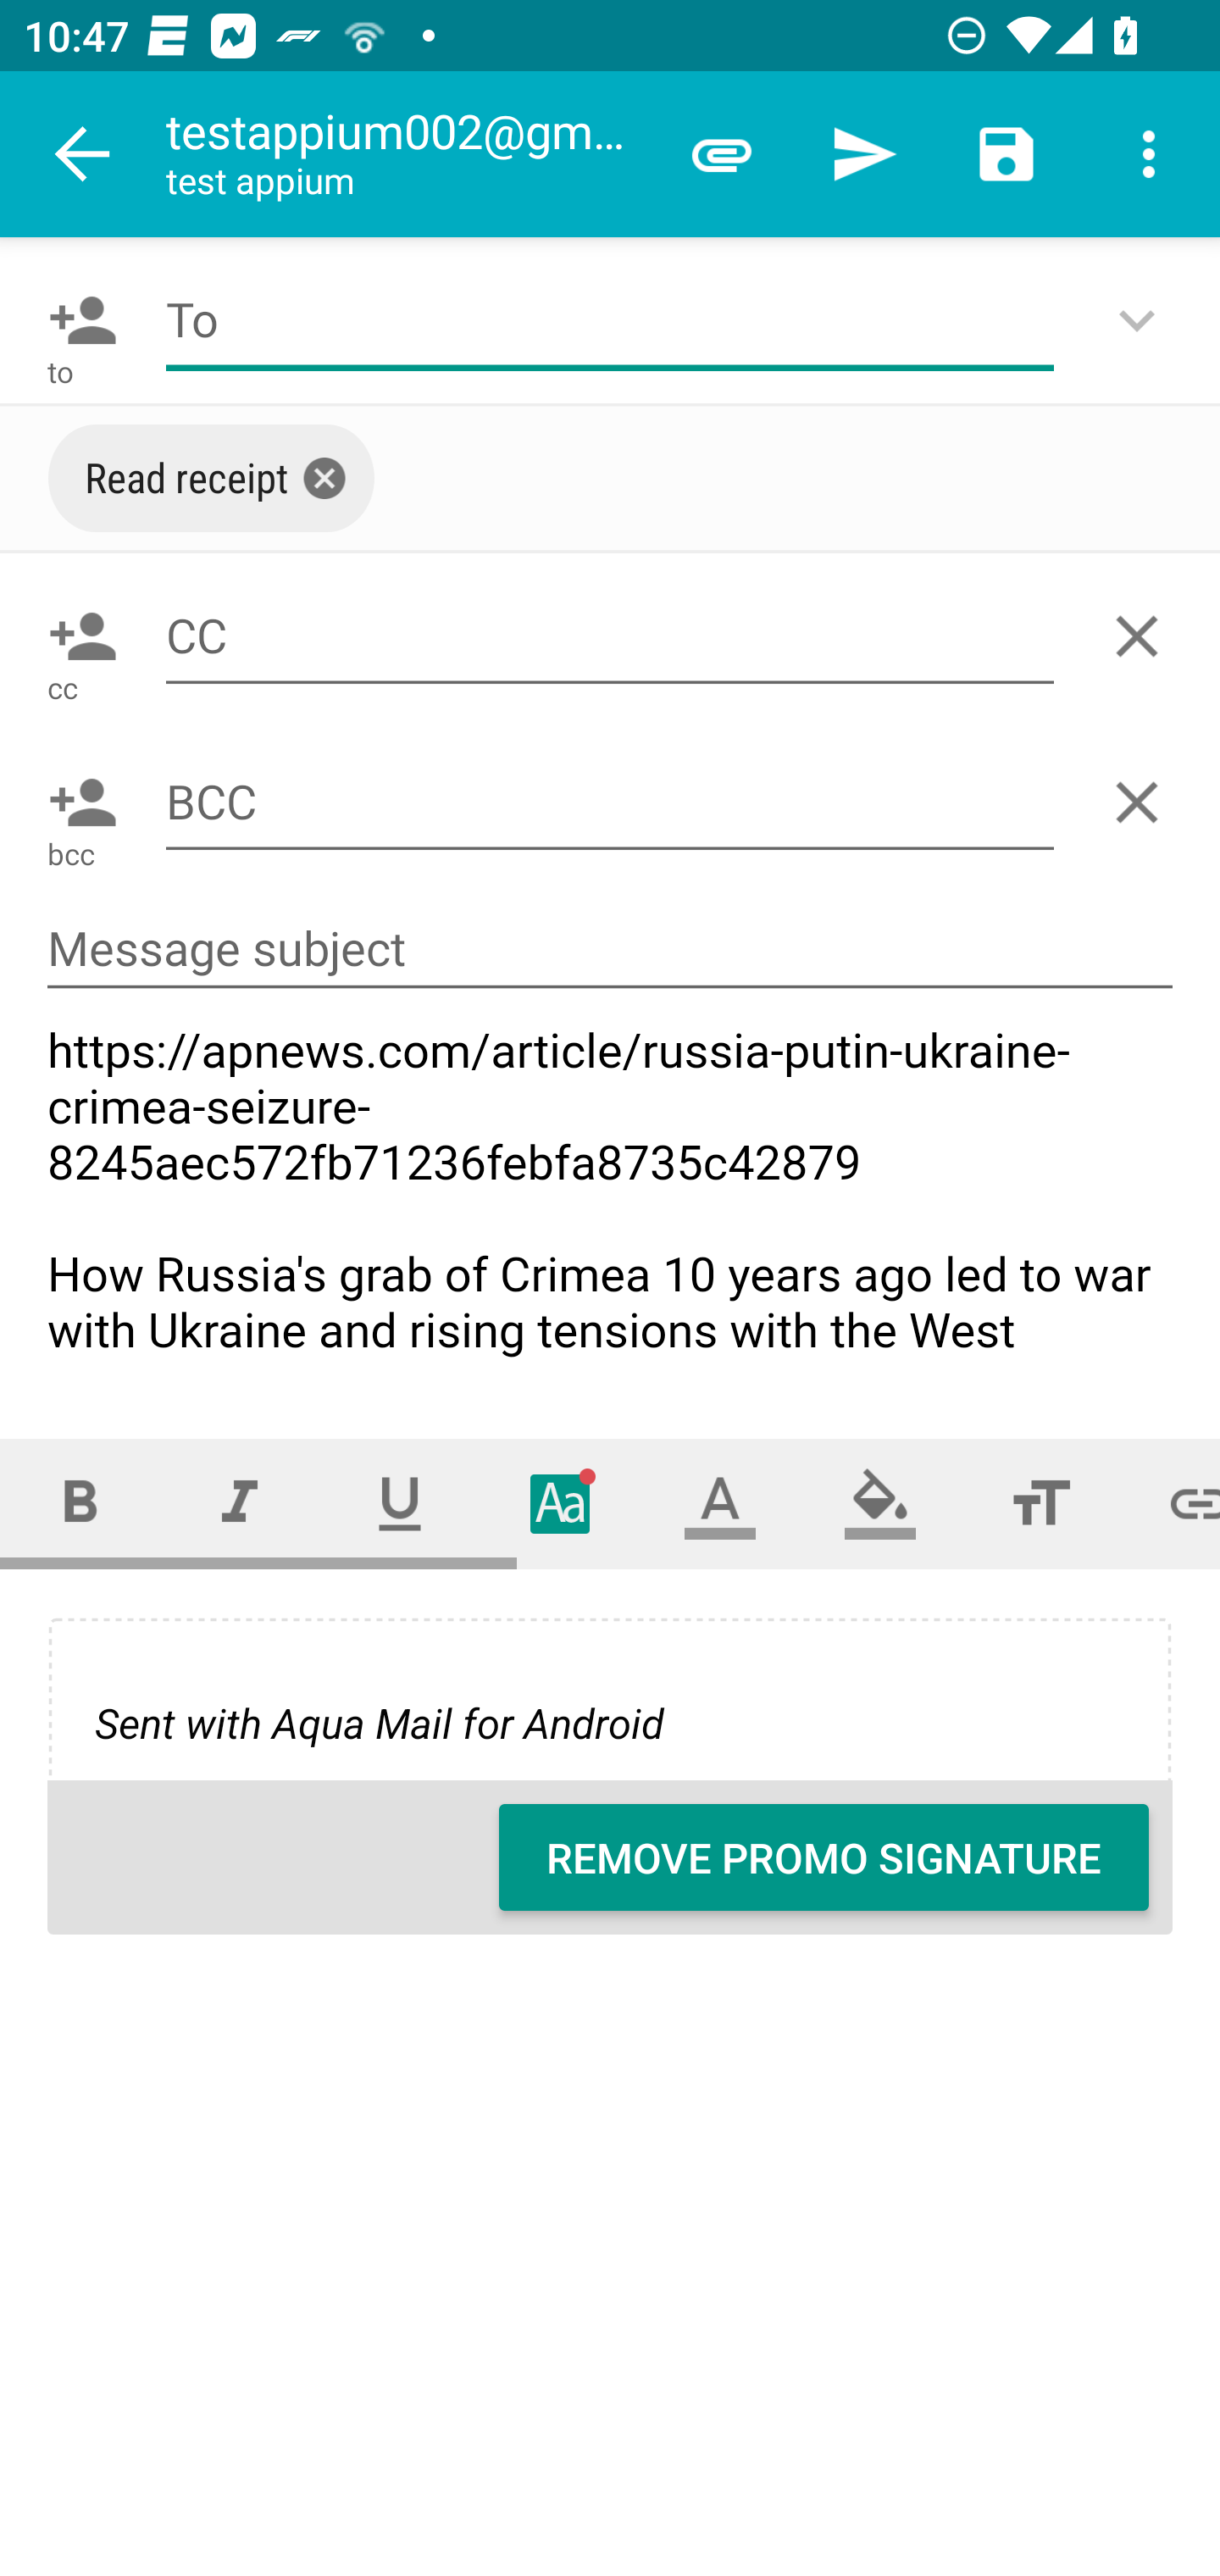 Image resolution: width=1220 pixels, height=2576 pixels. What do you see at coordinates (720, 1504) in the screenshot?
I see `Text color` at bounding box center [720, 1504].